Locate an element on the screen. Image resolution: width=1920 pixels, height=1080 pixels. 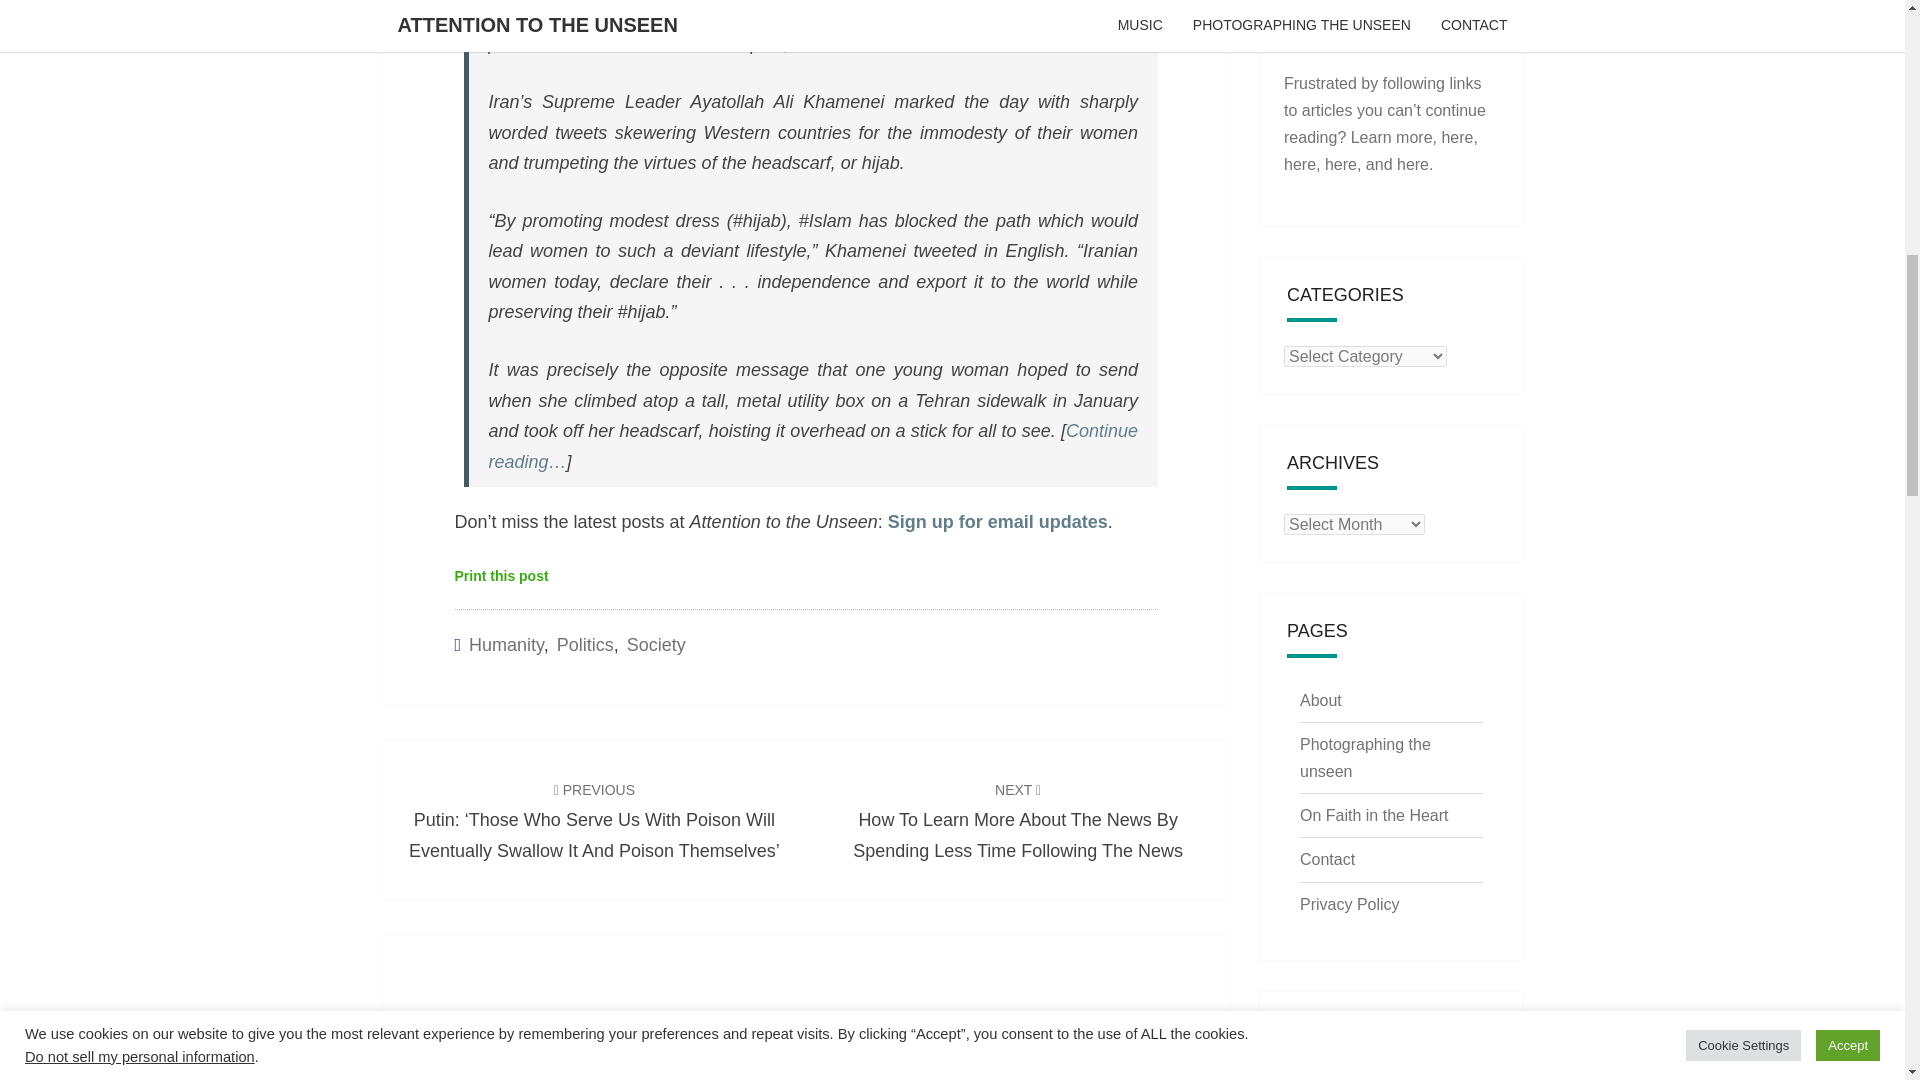
here is located at coordinates (1340, 164).